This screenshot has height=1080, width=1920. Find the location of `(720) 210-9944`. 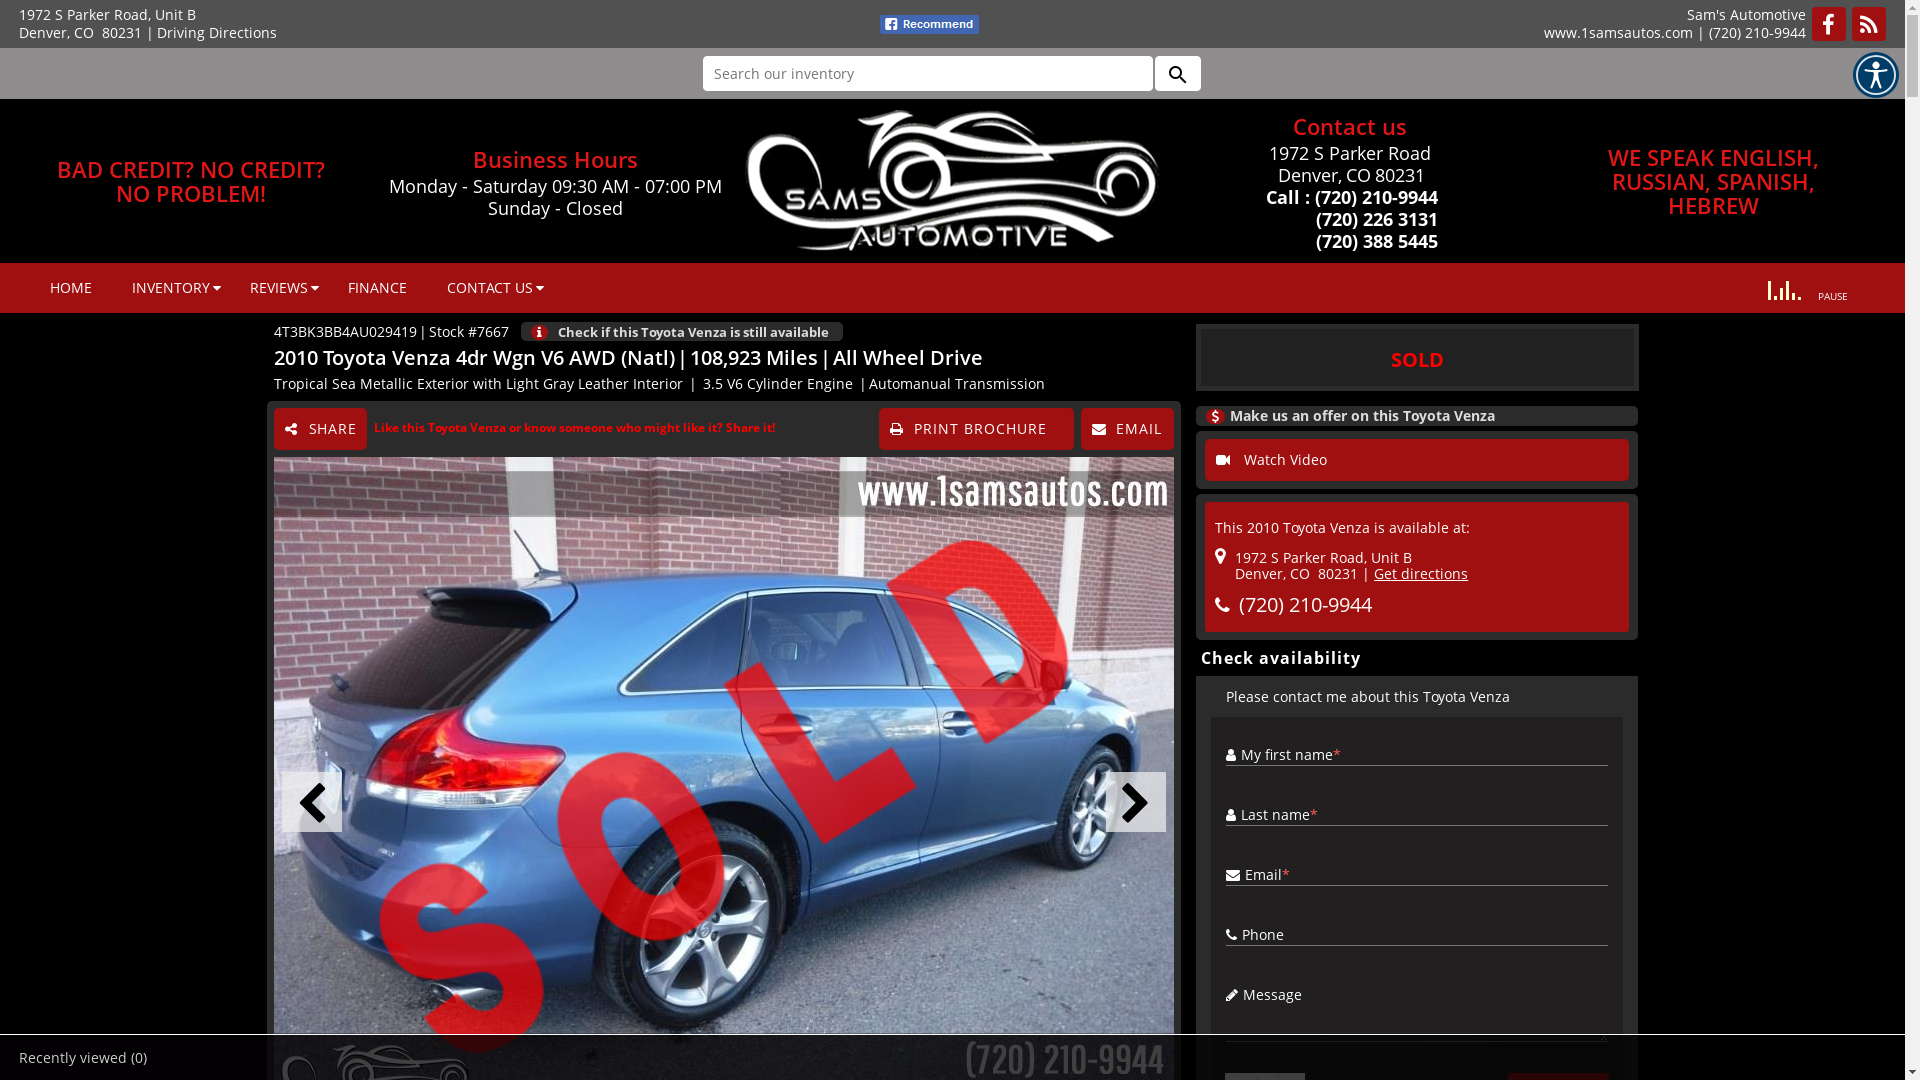

(720) 210-9944 is located at coordinates (1758, 32).